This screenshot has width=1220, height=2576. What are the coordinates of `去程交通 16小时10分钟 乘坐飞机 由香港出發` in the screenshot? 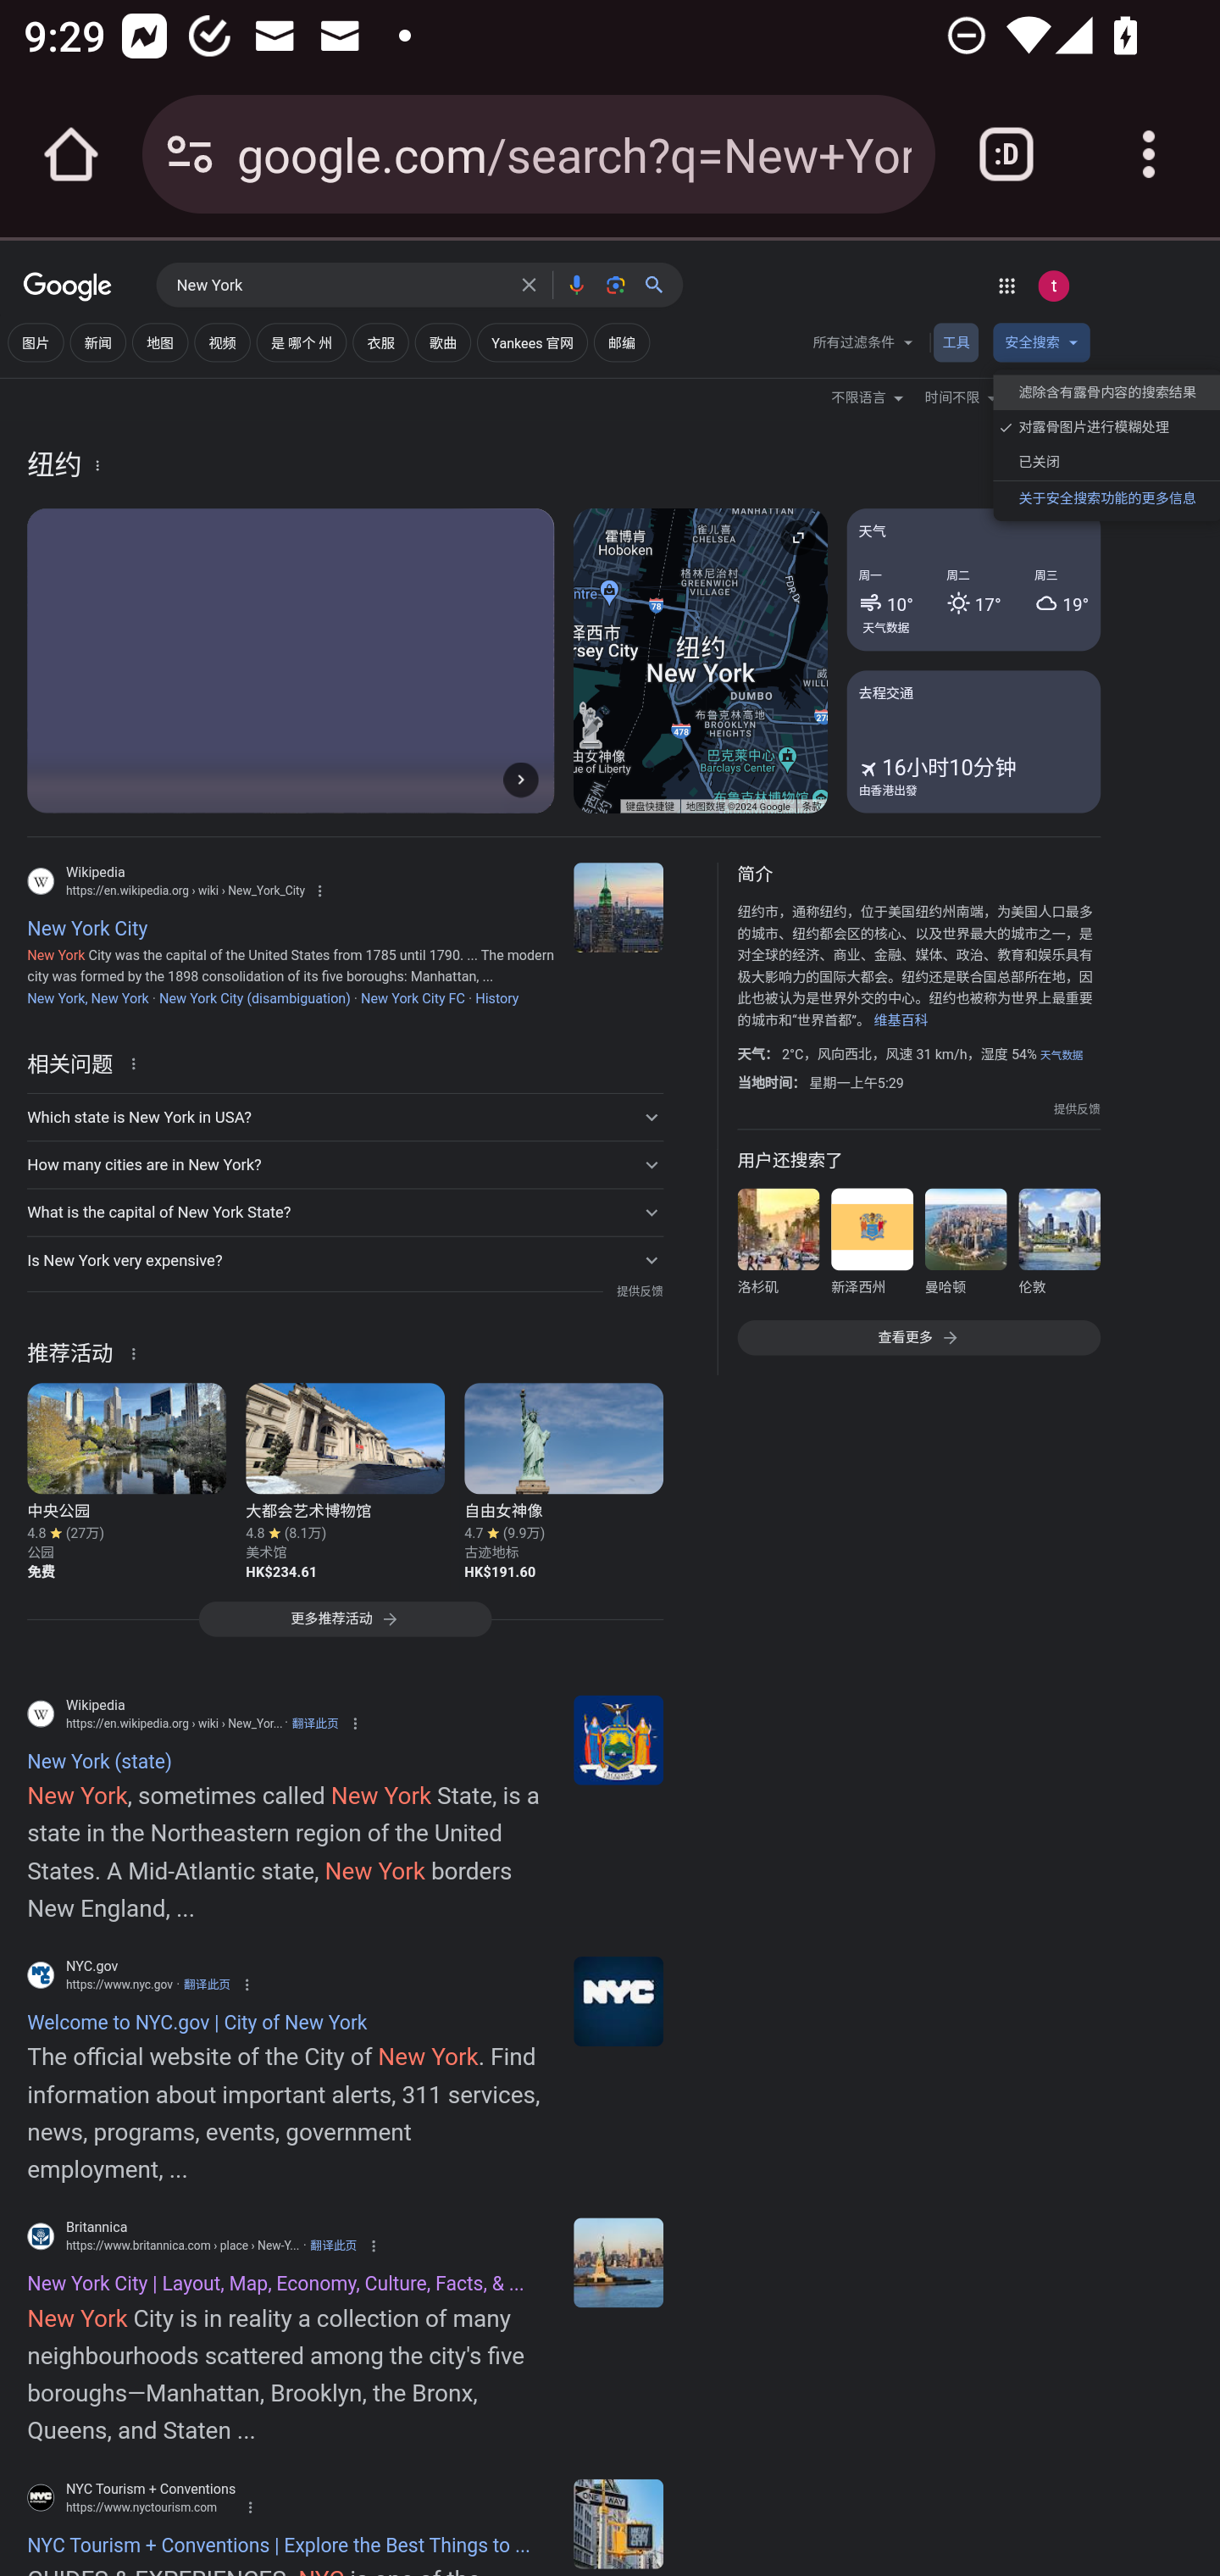 It's located at (973, 741).